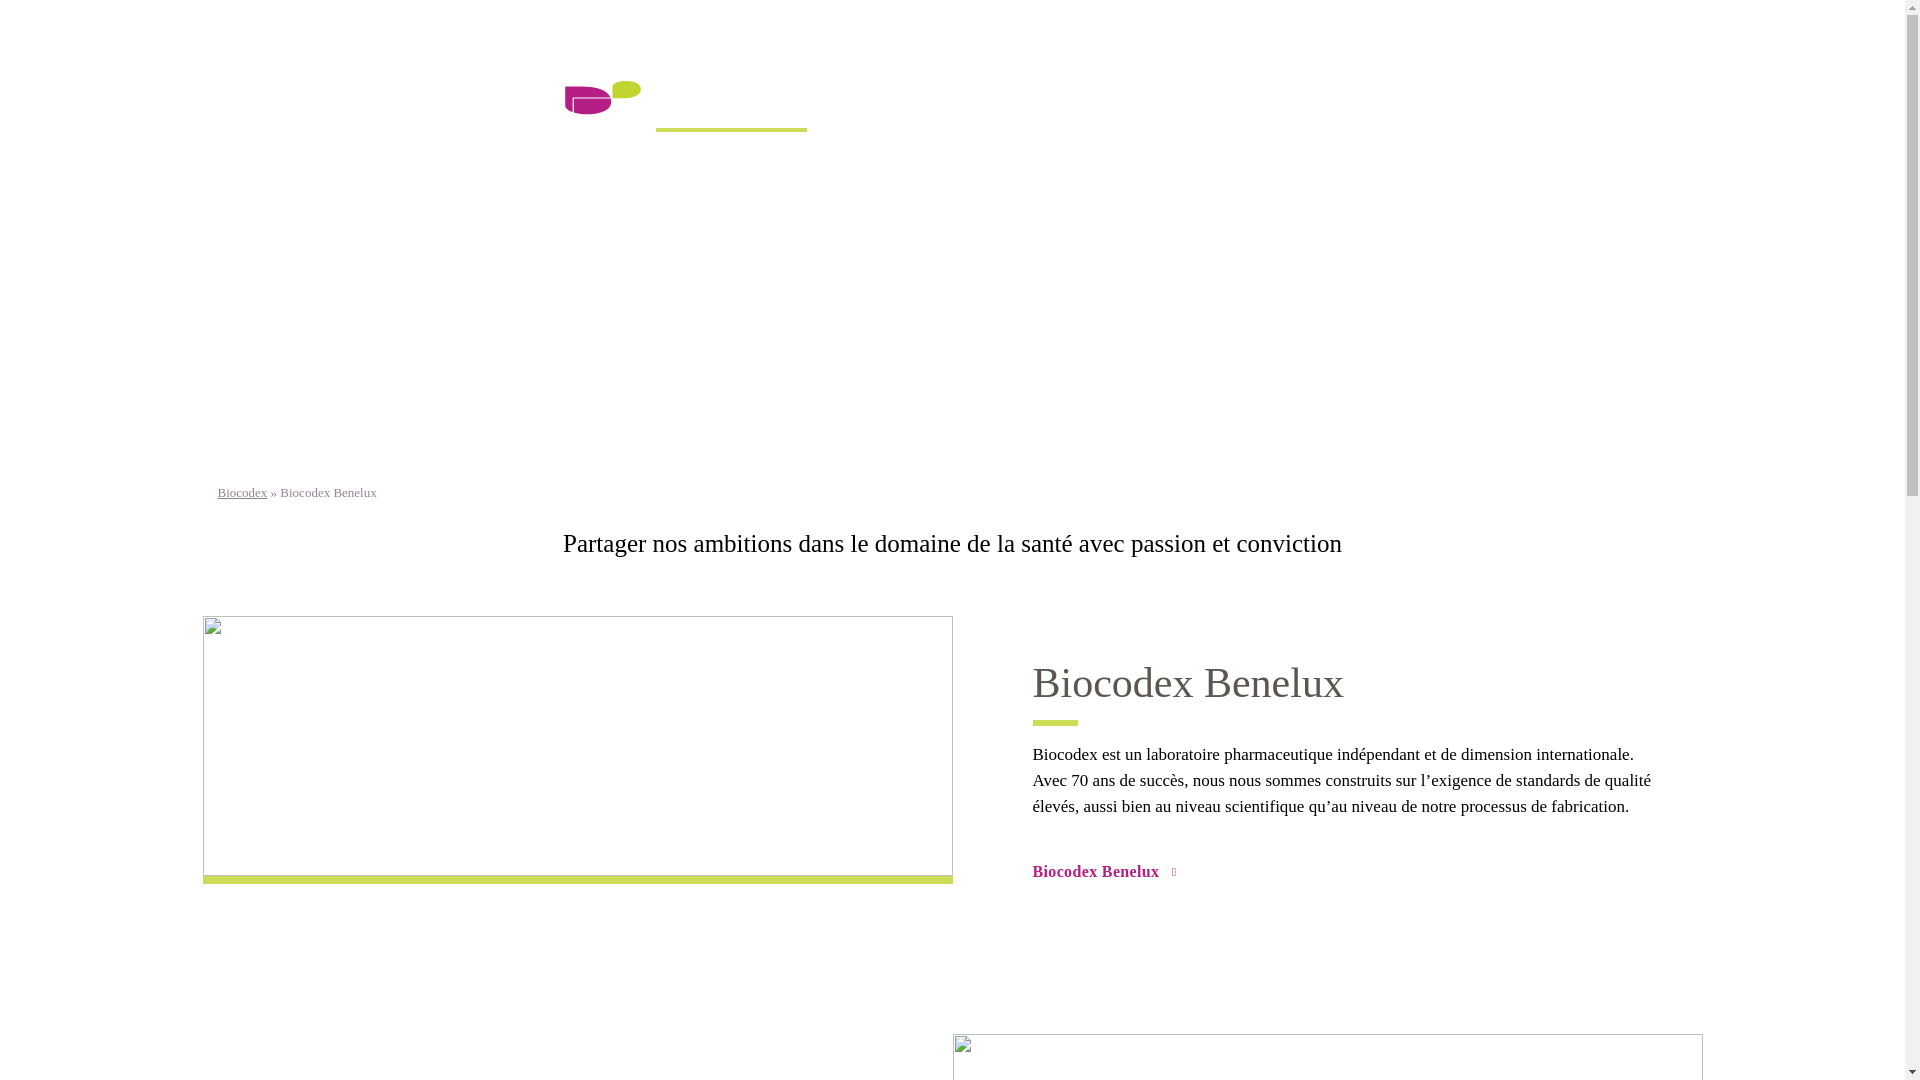  Describe the element at coordinates (574, 46) in the screenshot. I see `FR` at that location.